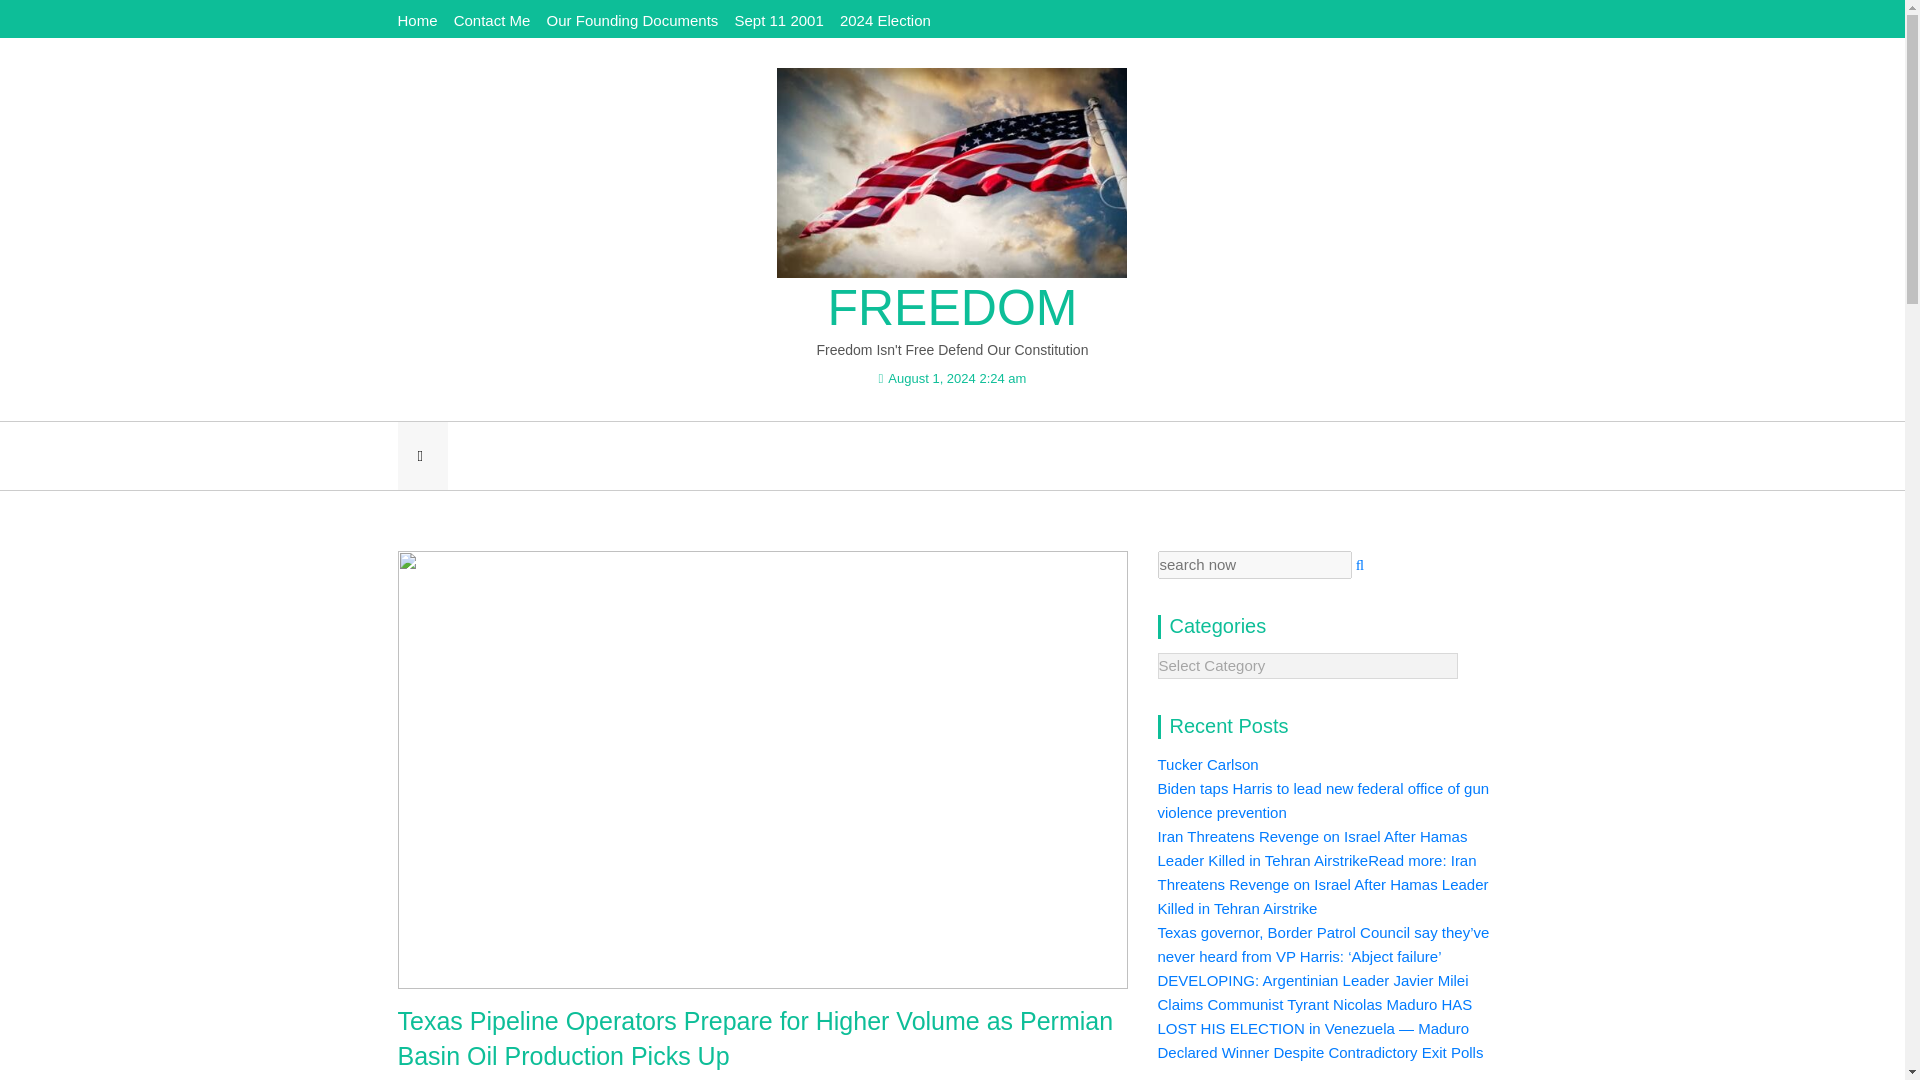  Describe the element at coordinates (492, 20) in the screenshot. I see `Contact Me` at that location.